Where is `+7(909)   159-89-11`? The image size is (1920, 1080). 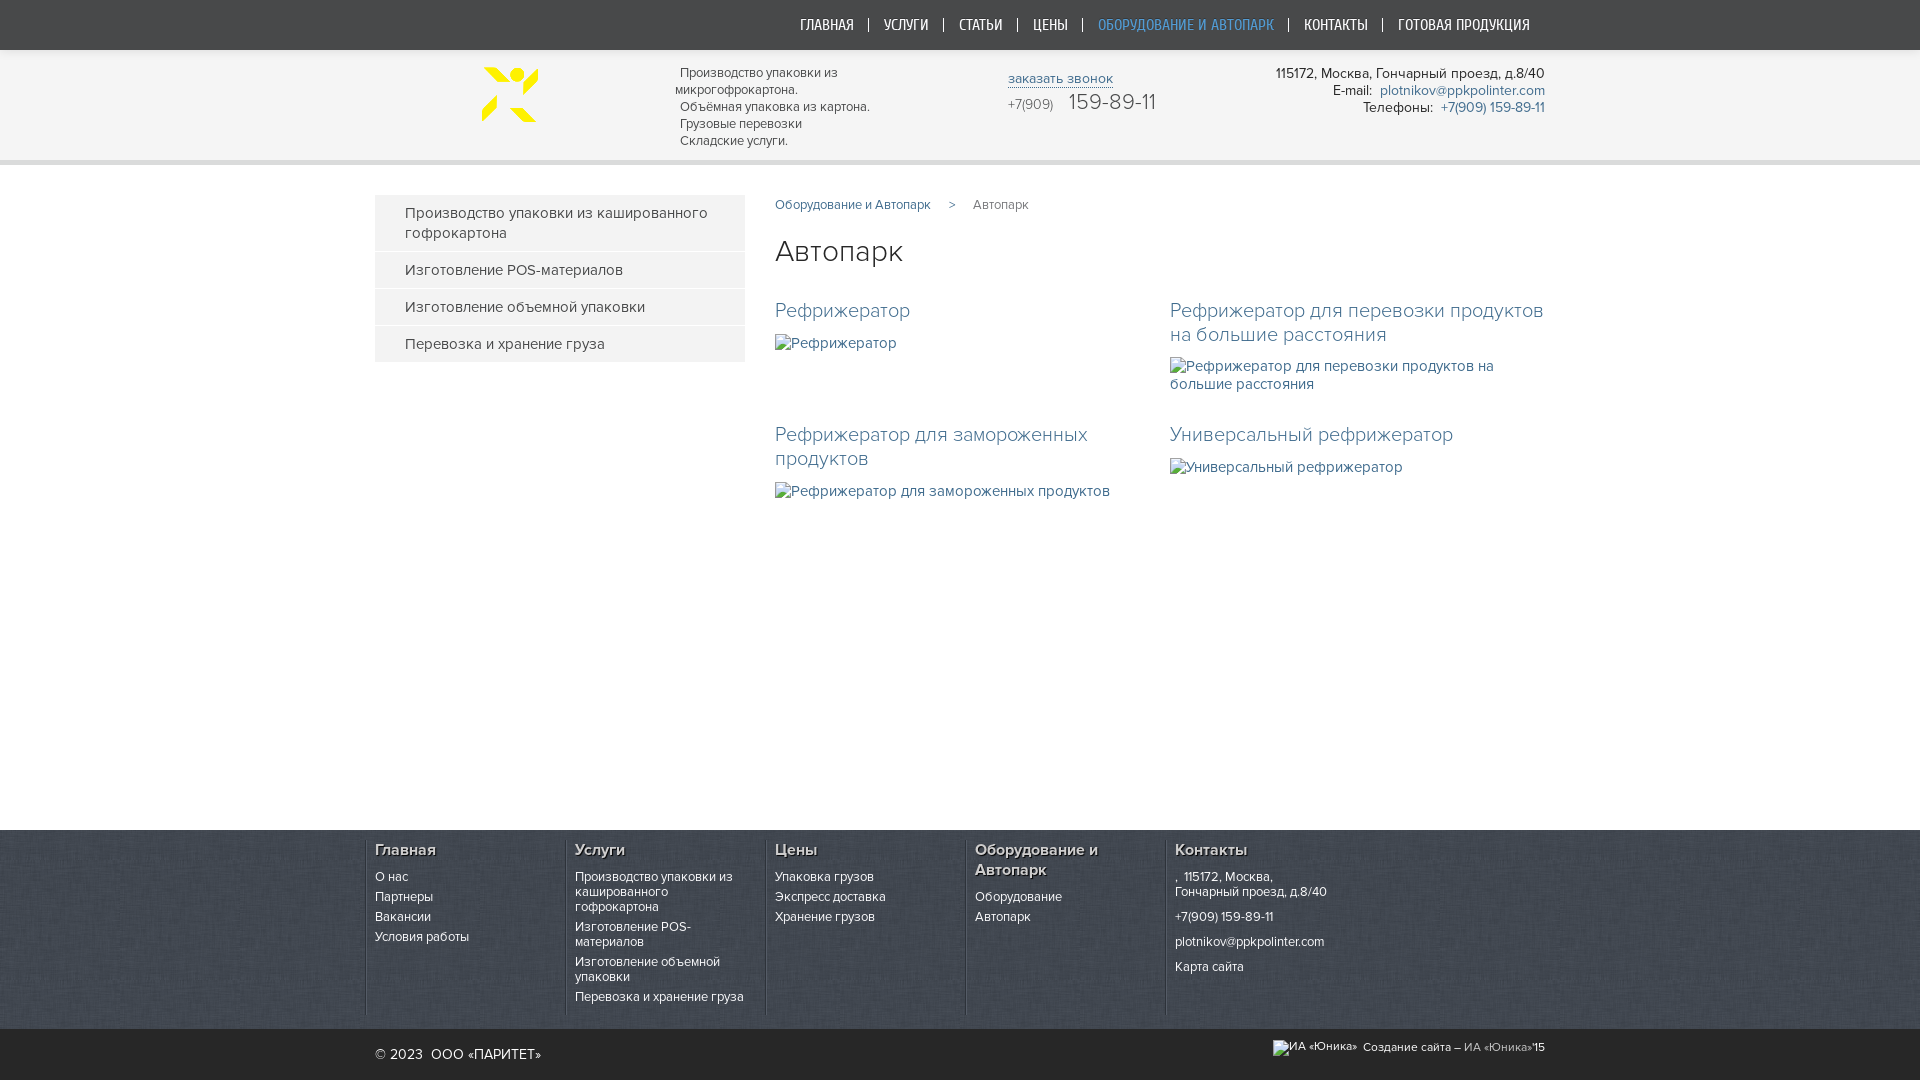
+7(909)   159-89-11 is located at coordinates (1082, 104).